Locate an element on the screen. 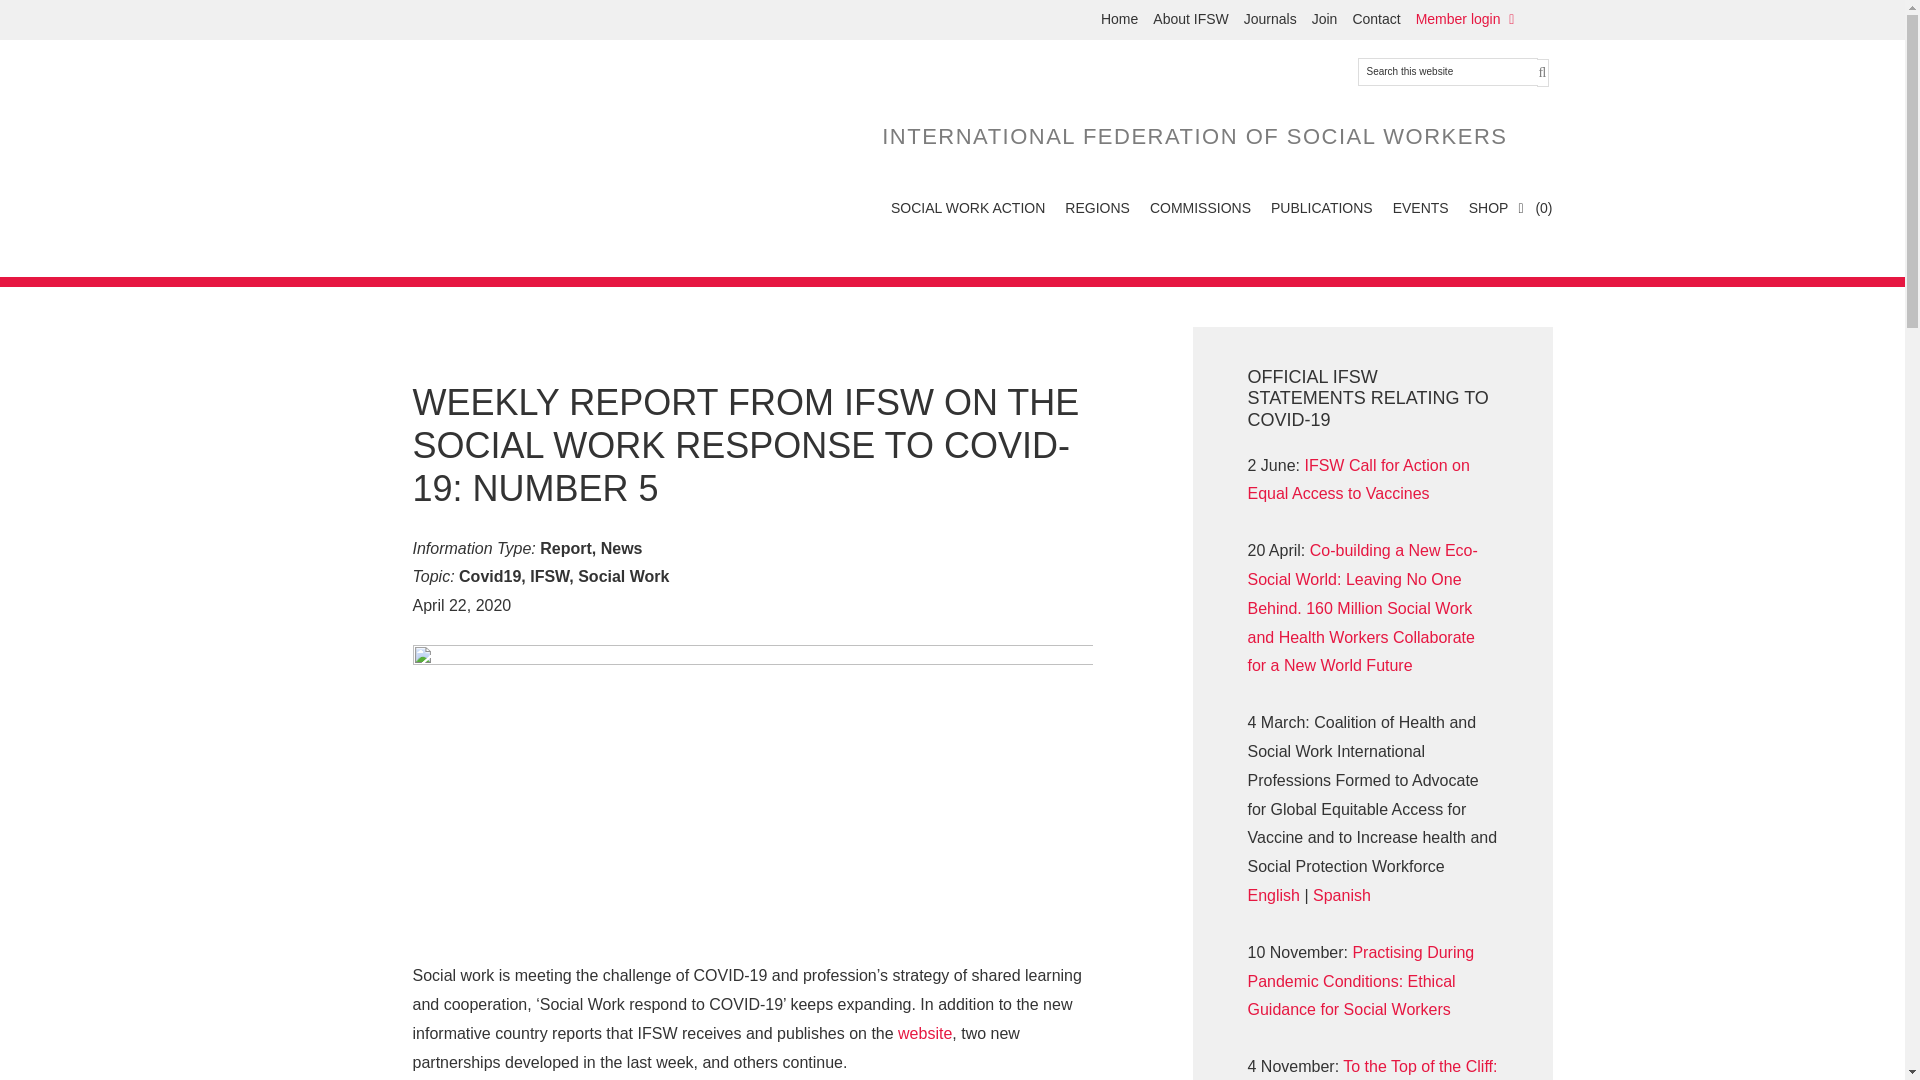  X is located at coordinates (438, 20).